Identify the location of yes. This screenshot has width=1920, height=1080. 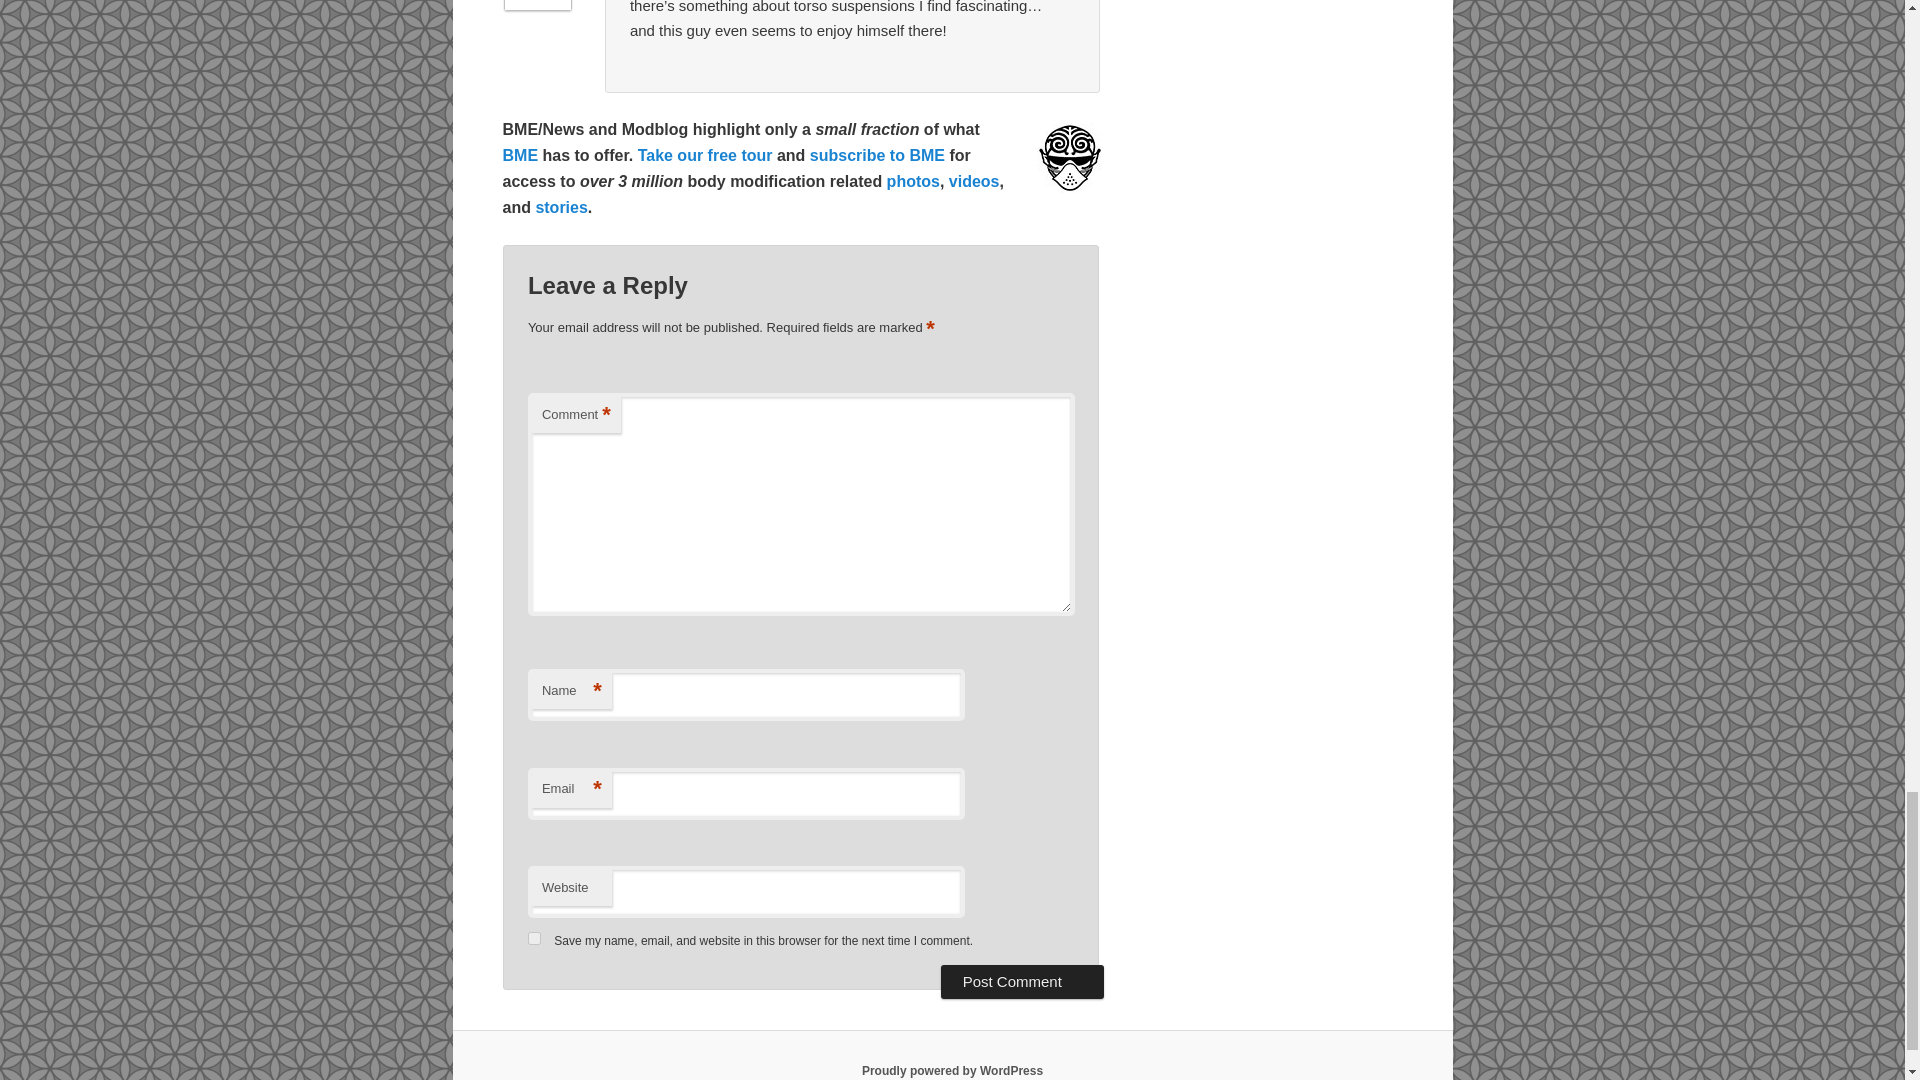
(534, 938).